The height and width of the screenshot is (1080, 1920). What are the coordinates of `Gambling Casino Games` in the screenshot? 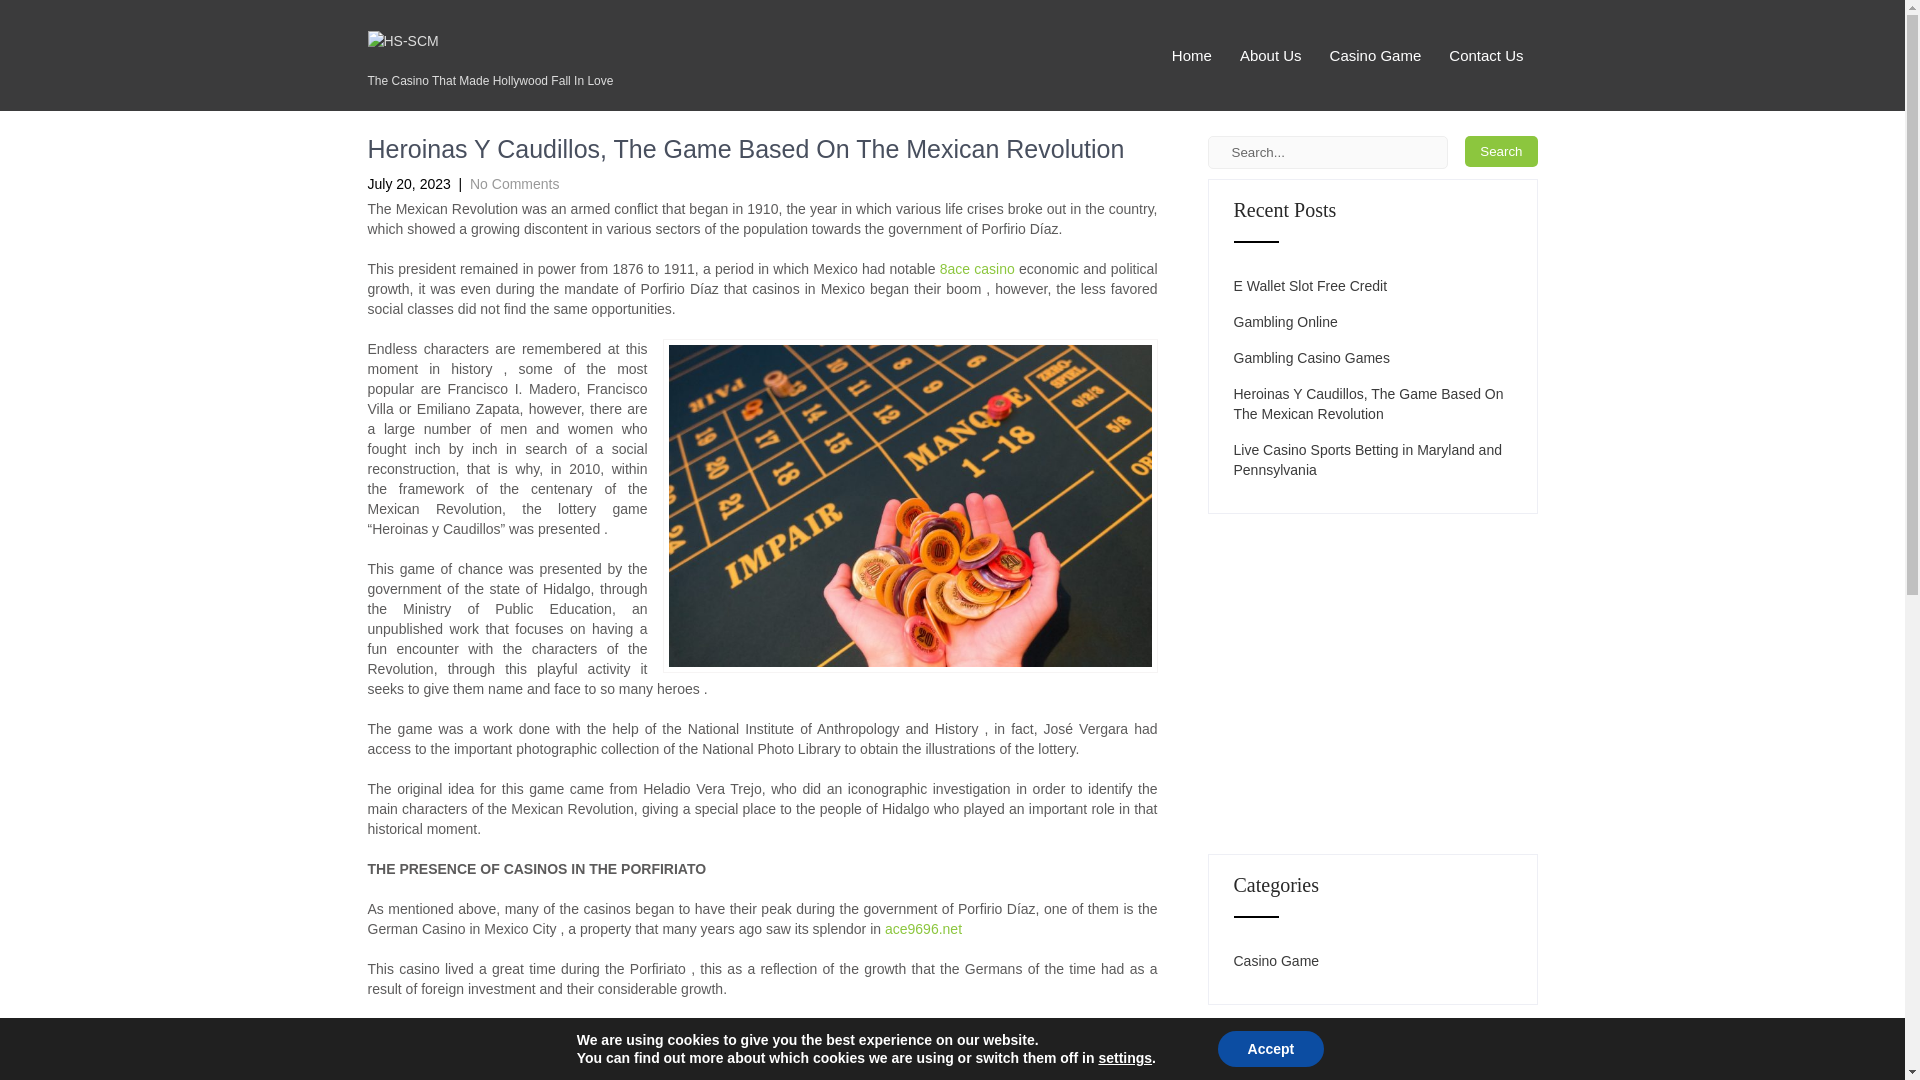 It's located at (1312, 358).